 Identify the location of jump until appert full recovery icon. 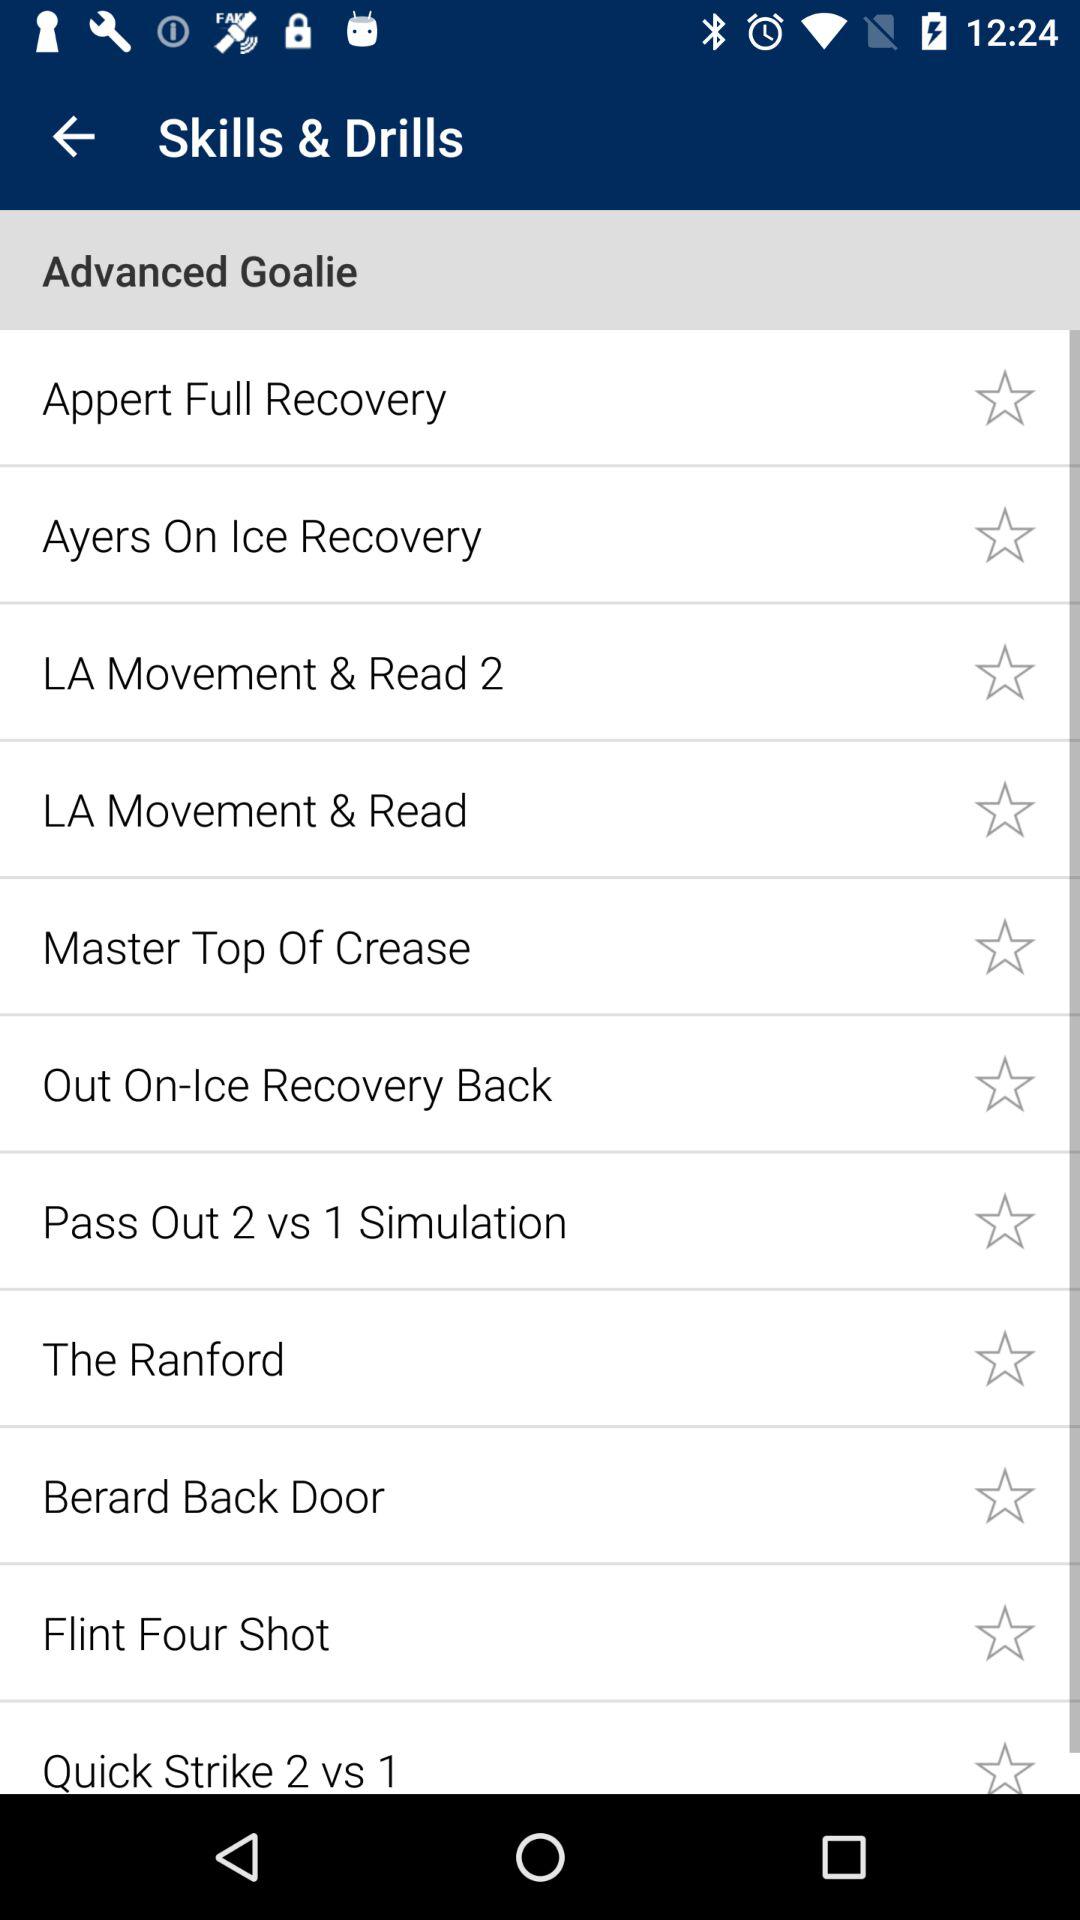
(496, 396).